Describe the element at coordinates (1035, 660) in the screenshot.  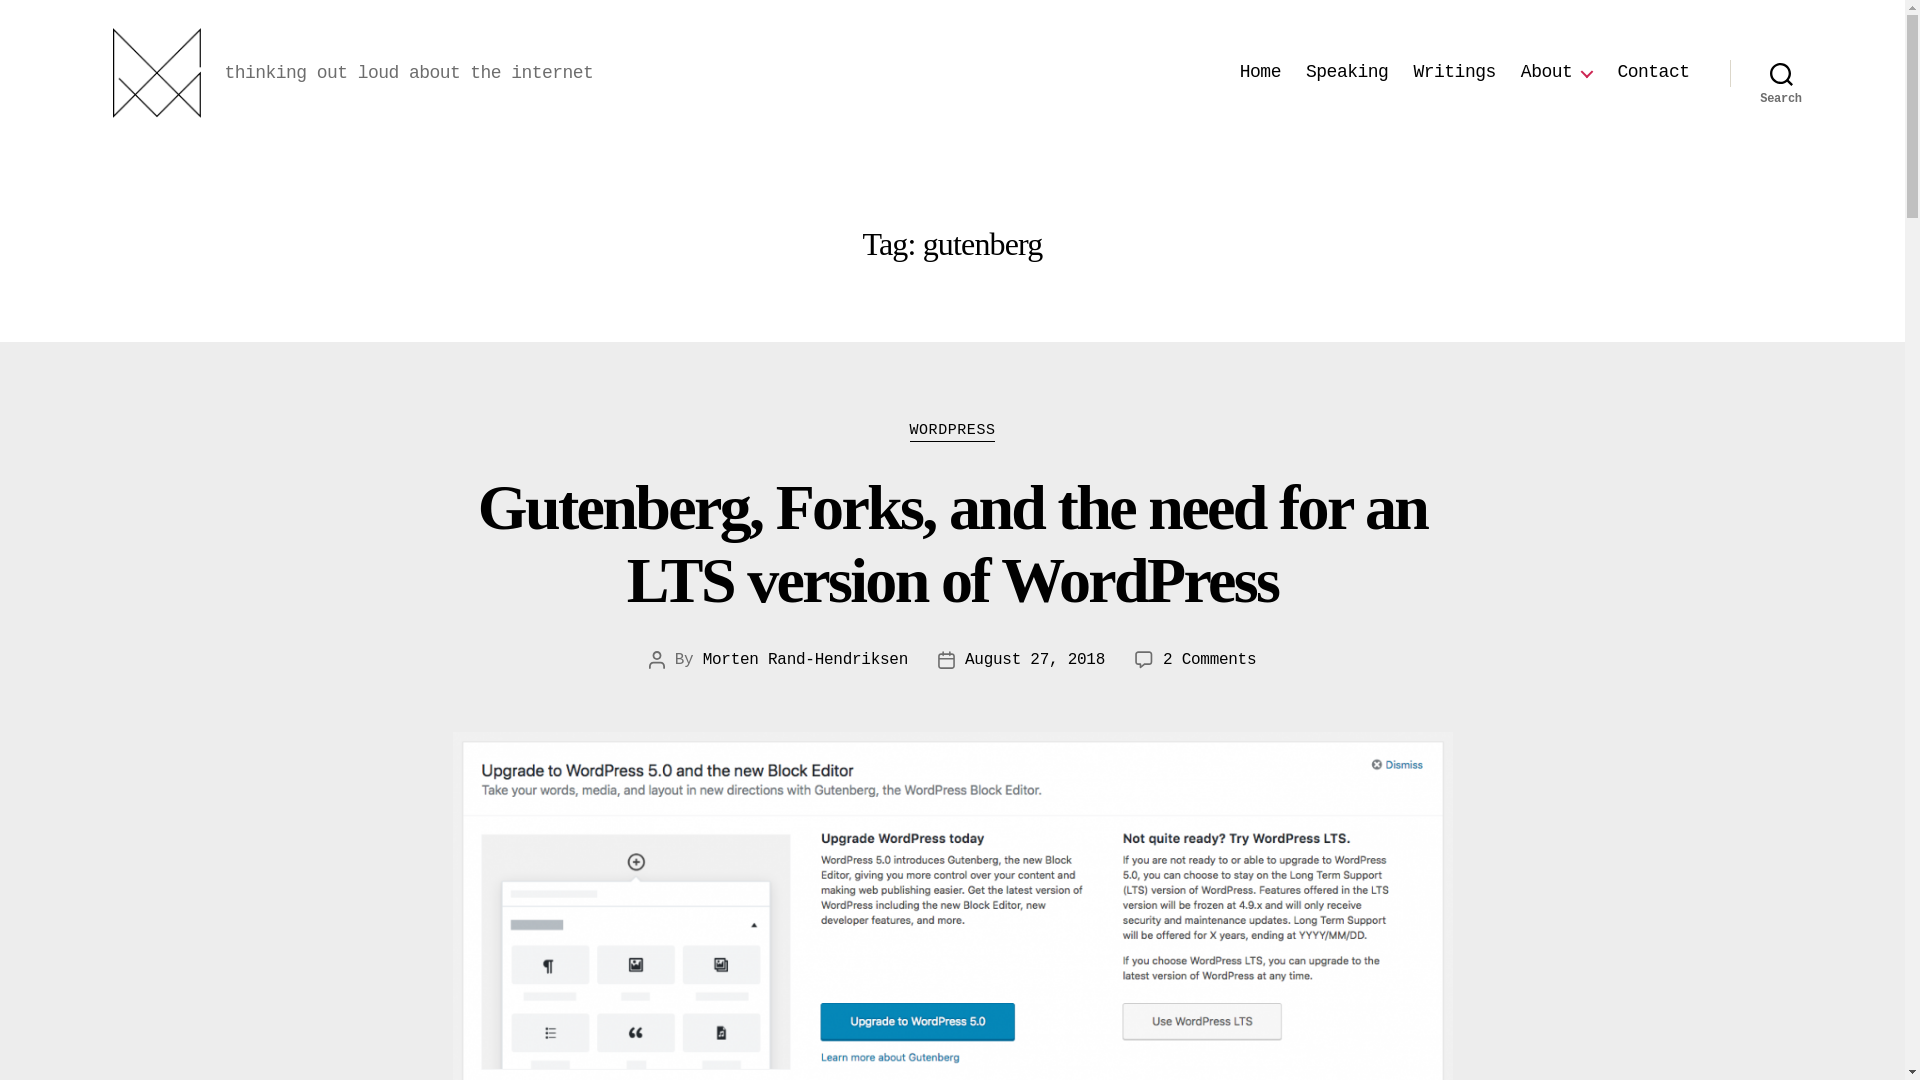
I see `August 27, 2018` at that location.